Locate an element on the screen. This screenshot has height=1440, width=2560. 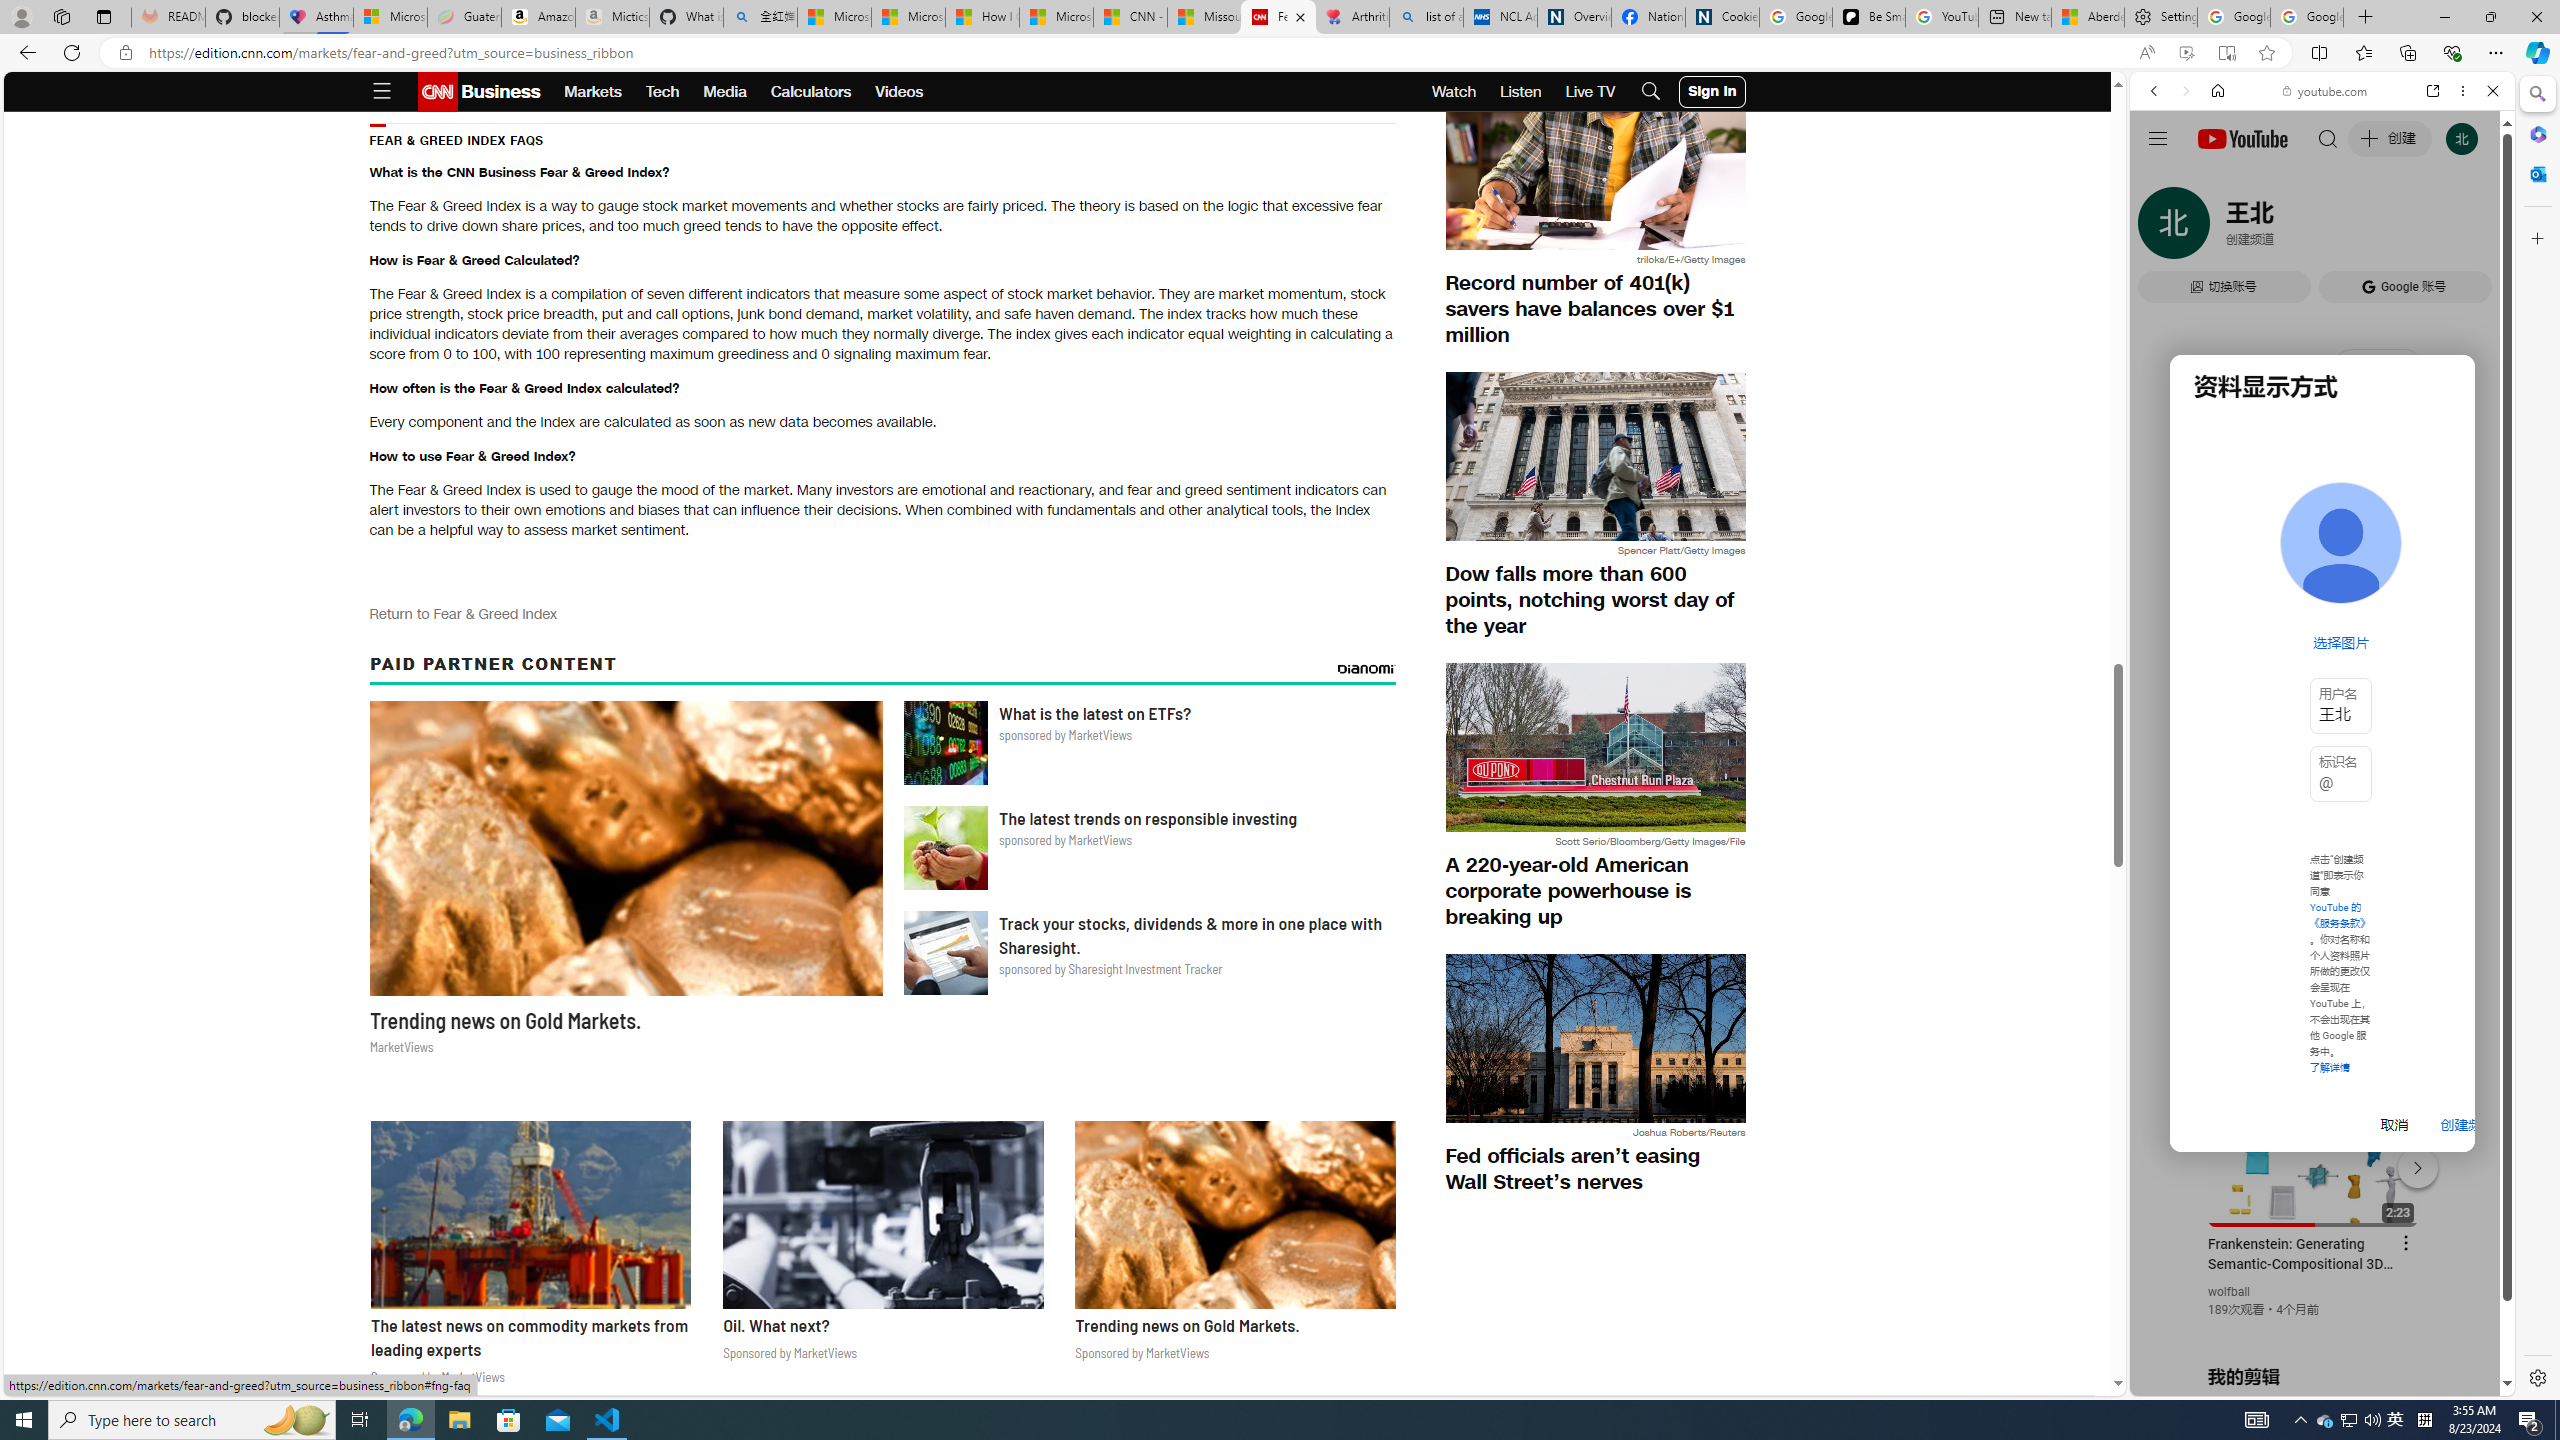
Search is located at coordinates (2536, 94).